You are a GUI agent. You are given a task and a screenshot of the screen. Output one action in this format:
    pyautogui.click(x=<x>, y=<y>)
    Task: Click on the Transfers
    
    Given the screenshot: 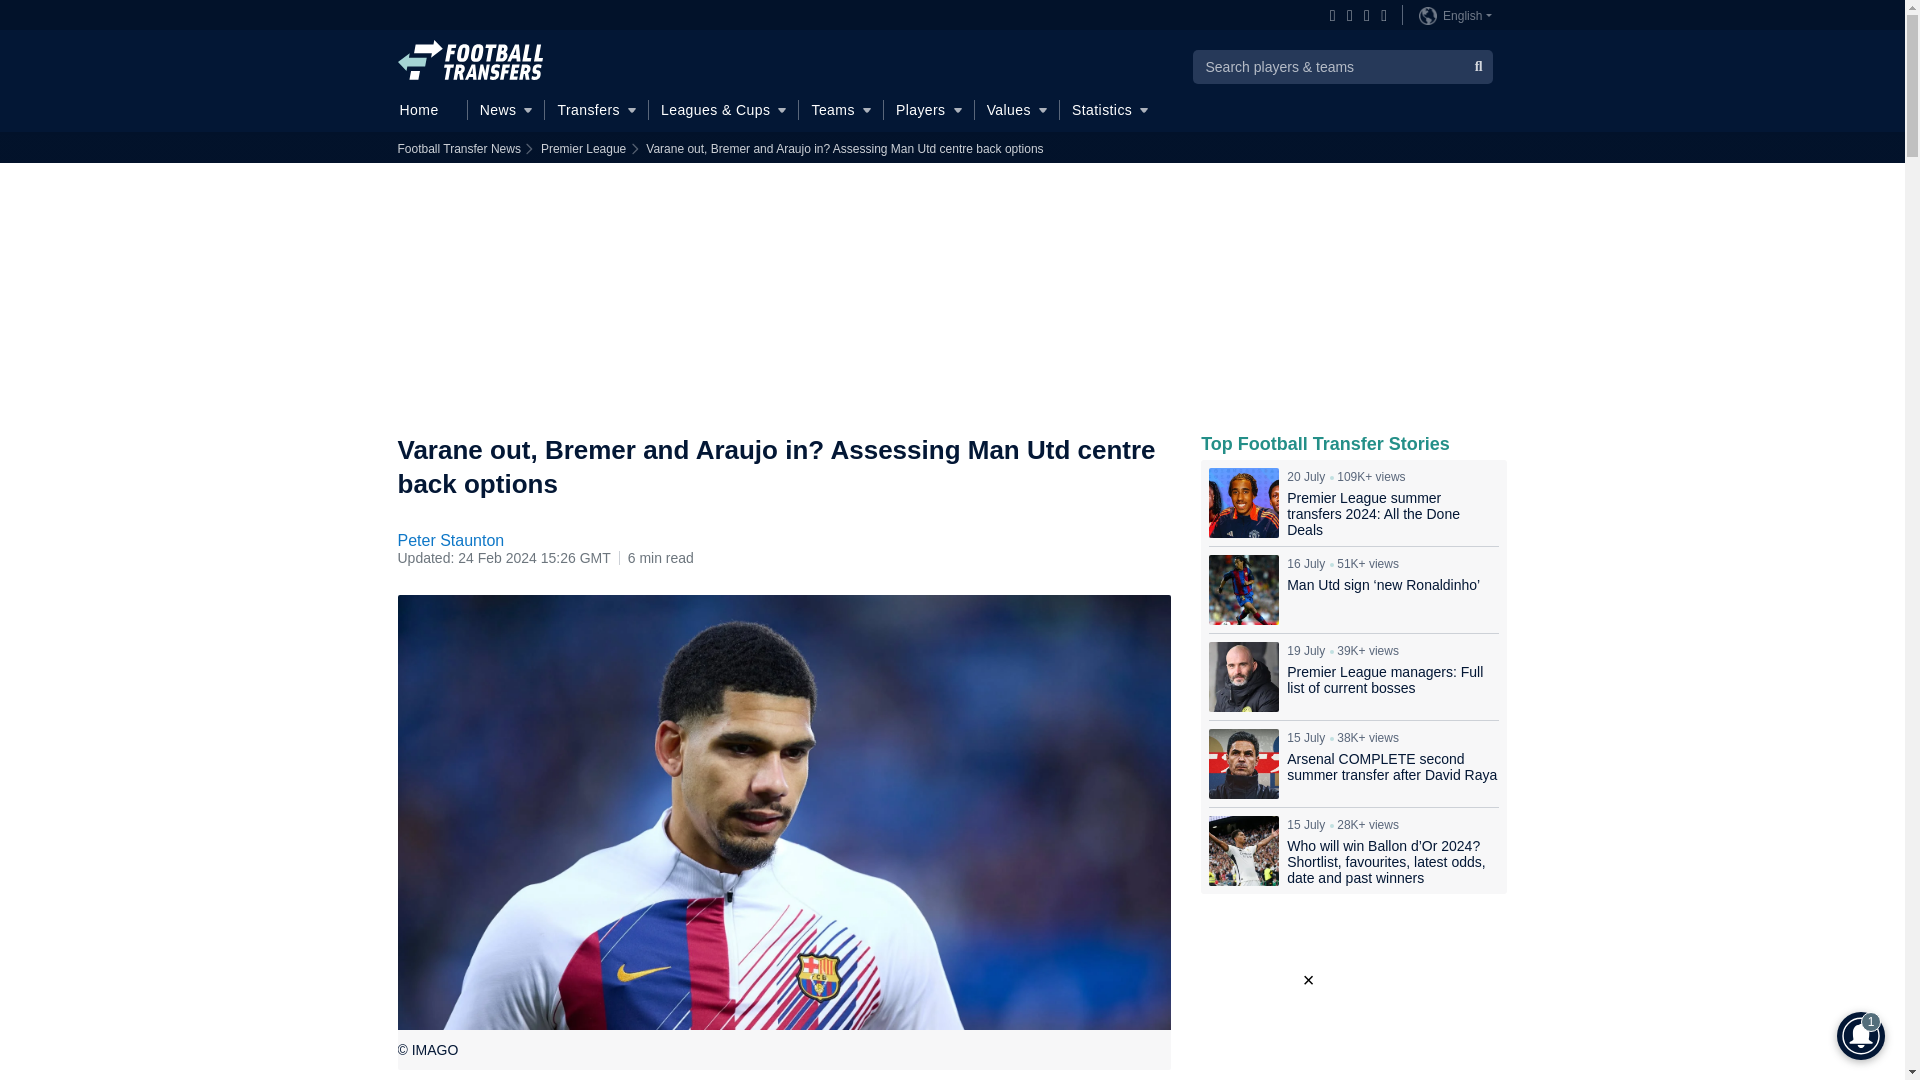 What is the action you would take?
    pyautogui.click(x=596, y=110)
    